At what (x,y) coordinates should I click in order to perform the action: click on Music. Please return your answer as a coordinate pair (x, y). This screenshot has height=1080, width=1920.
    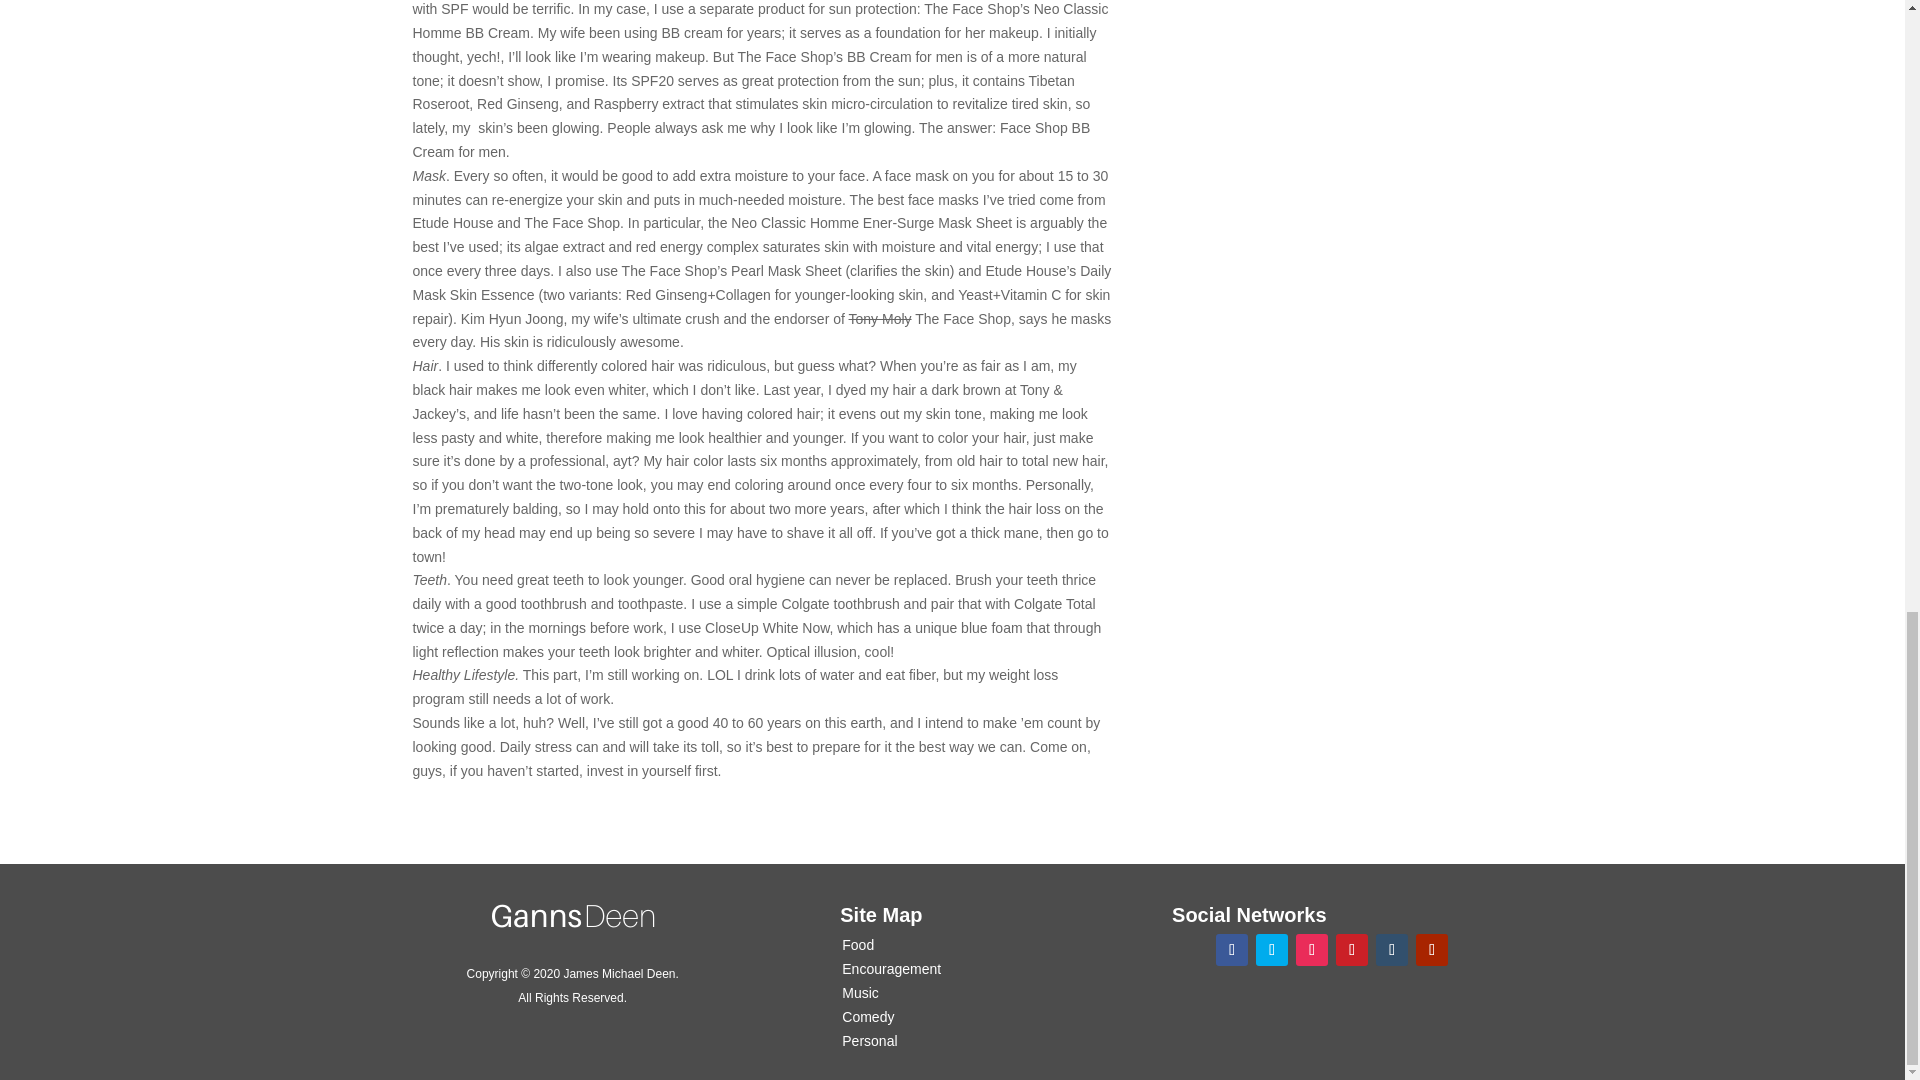
    Looking at the image, I should click on (860, 992).